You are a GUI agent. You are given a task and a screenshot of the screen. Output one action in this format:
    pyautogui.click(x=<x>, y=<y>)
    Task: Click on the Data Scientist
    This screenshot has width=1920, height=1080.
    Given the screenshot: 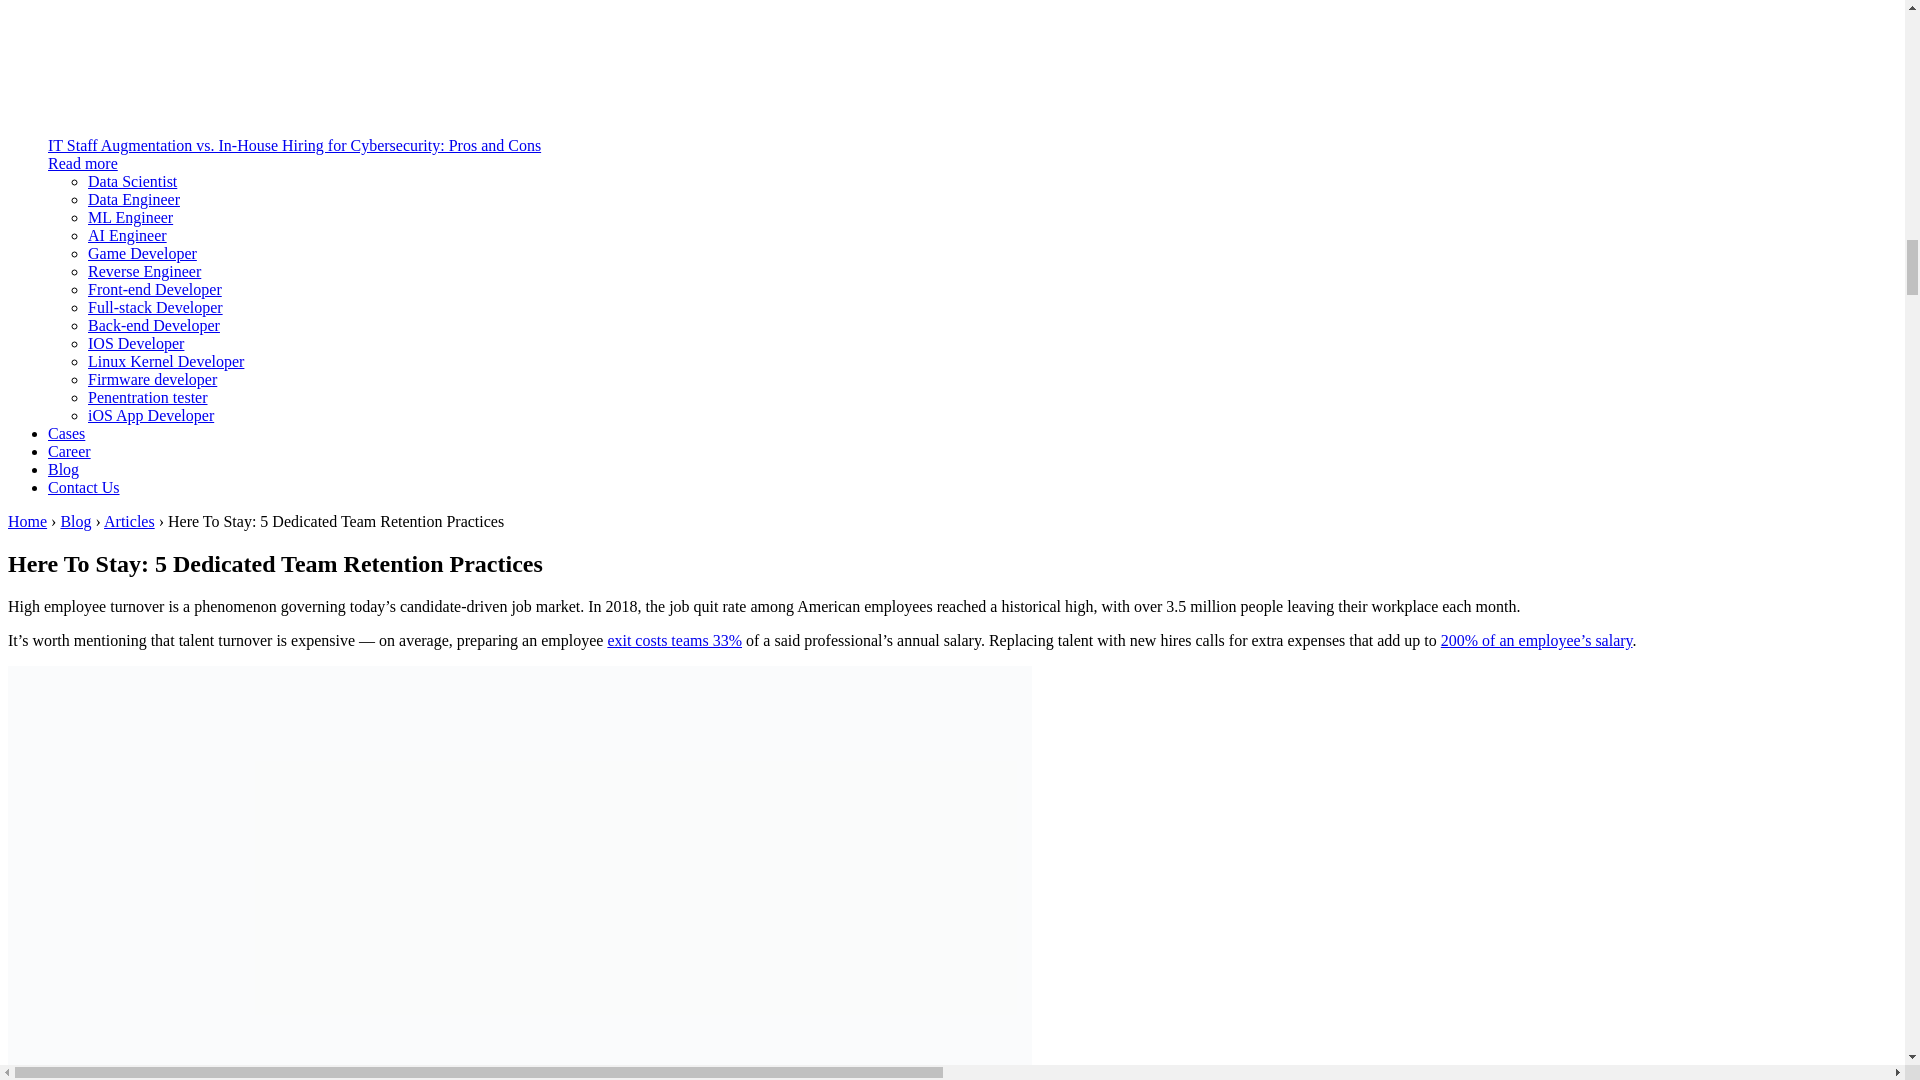 What is the action you would take?
    pyautogui.click(x=132, y=181)
    